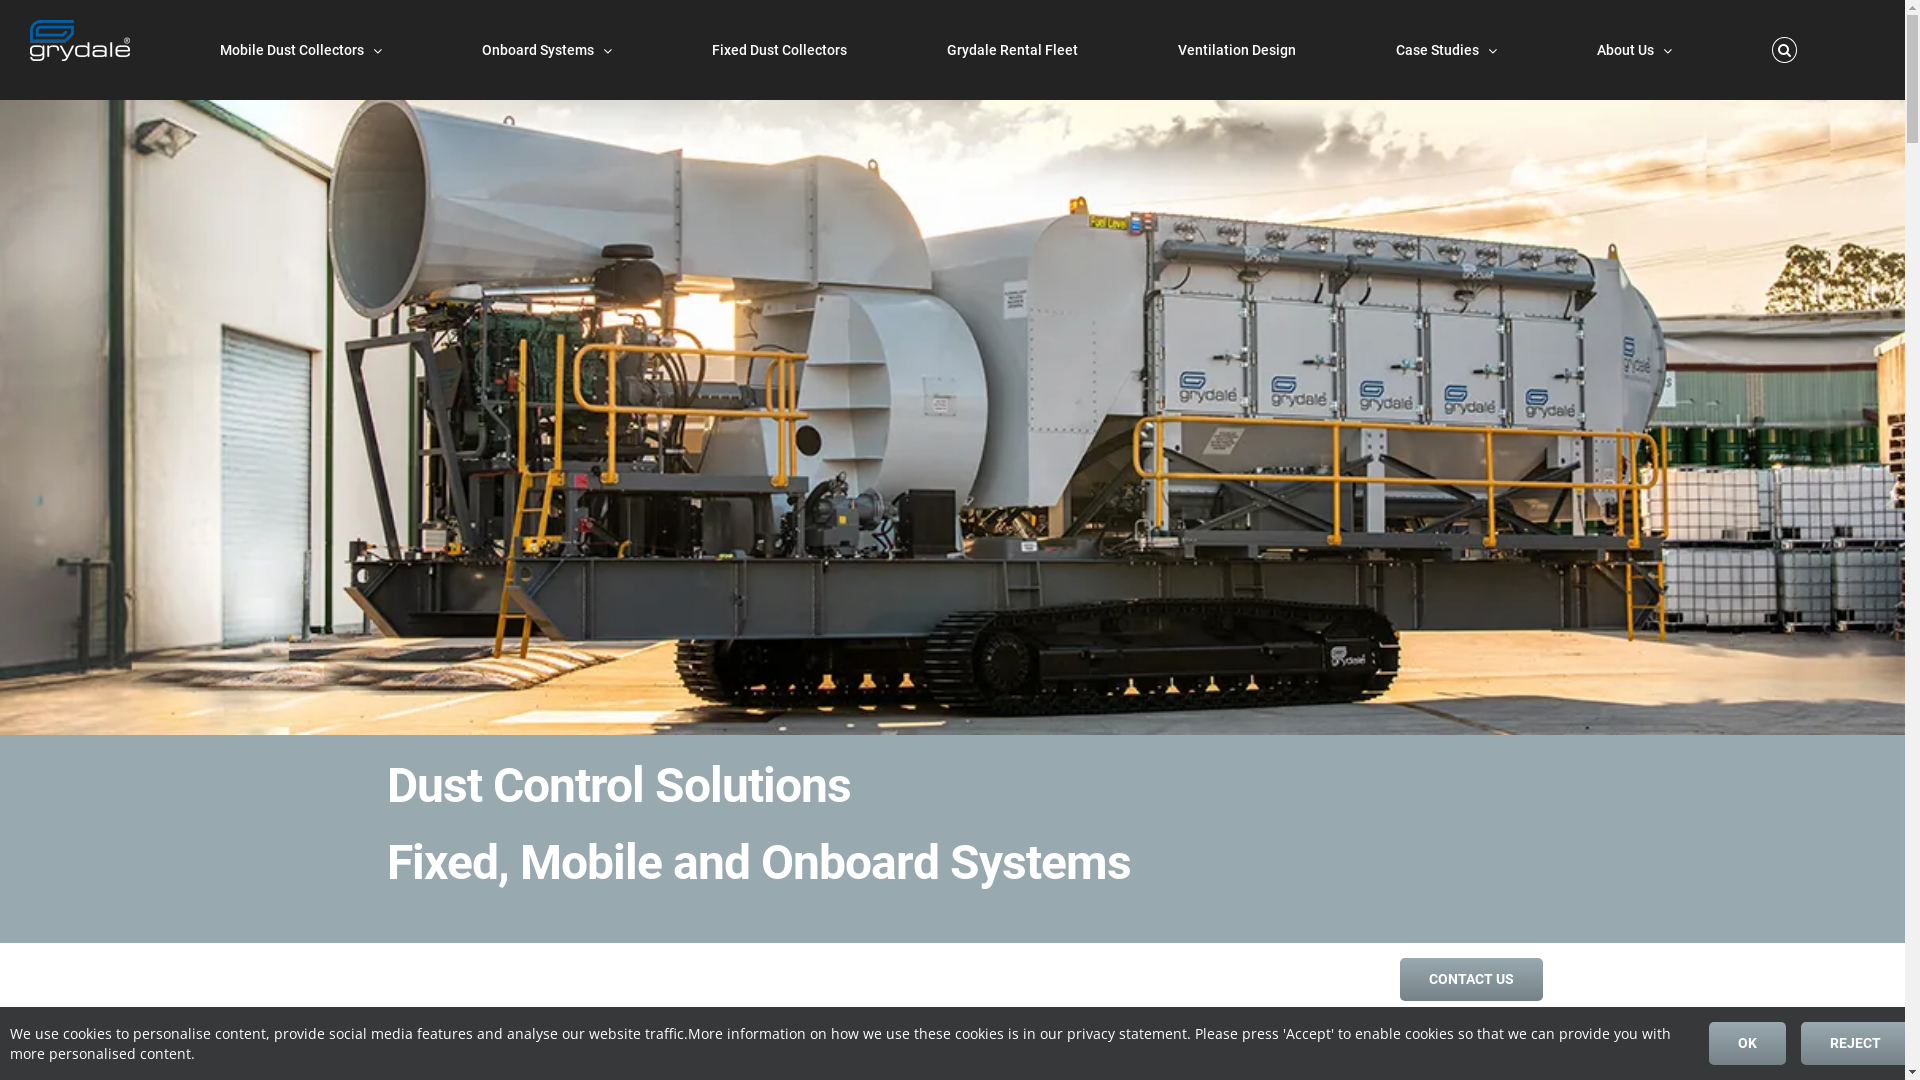 The height and width of the screenshot is (1080, 1920). What do you see at coordinates (1012, 50) in the screenshot?
I see `Grydale Rental Fleet` at bounding box center [1012, 50].